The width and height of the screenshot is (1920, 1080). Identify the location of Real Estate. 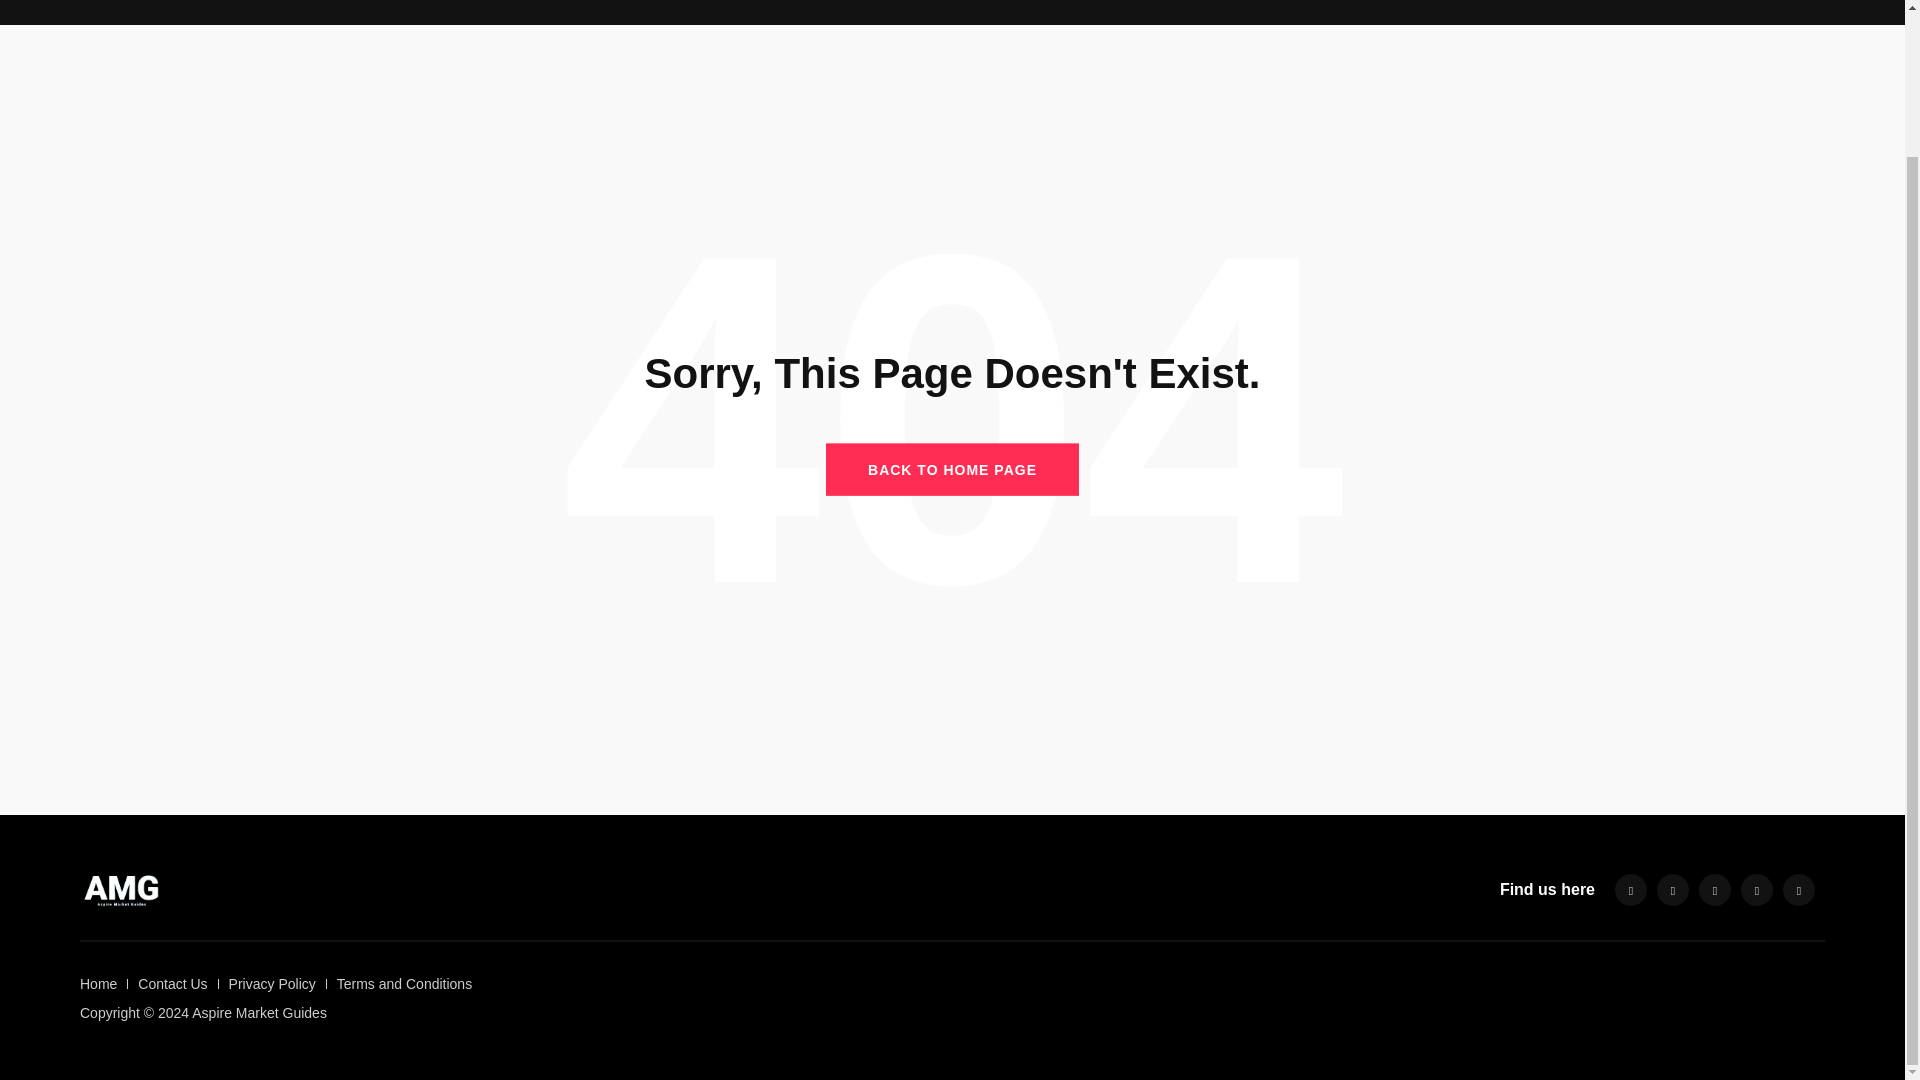
(1246, 8).